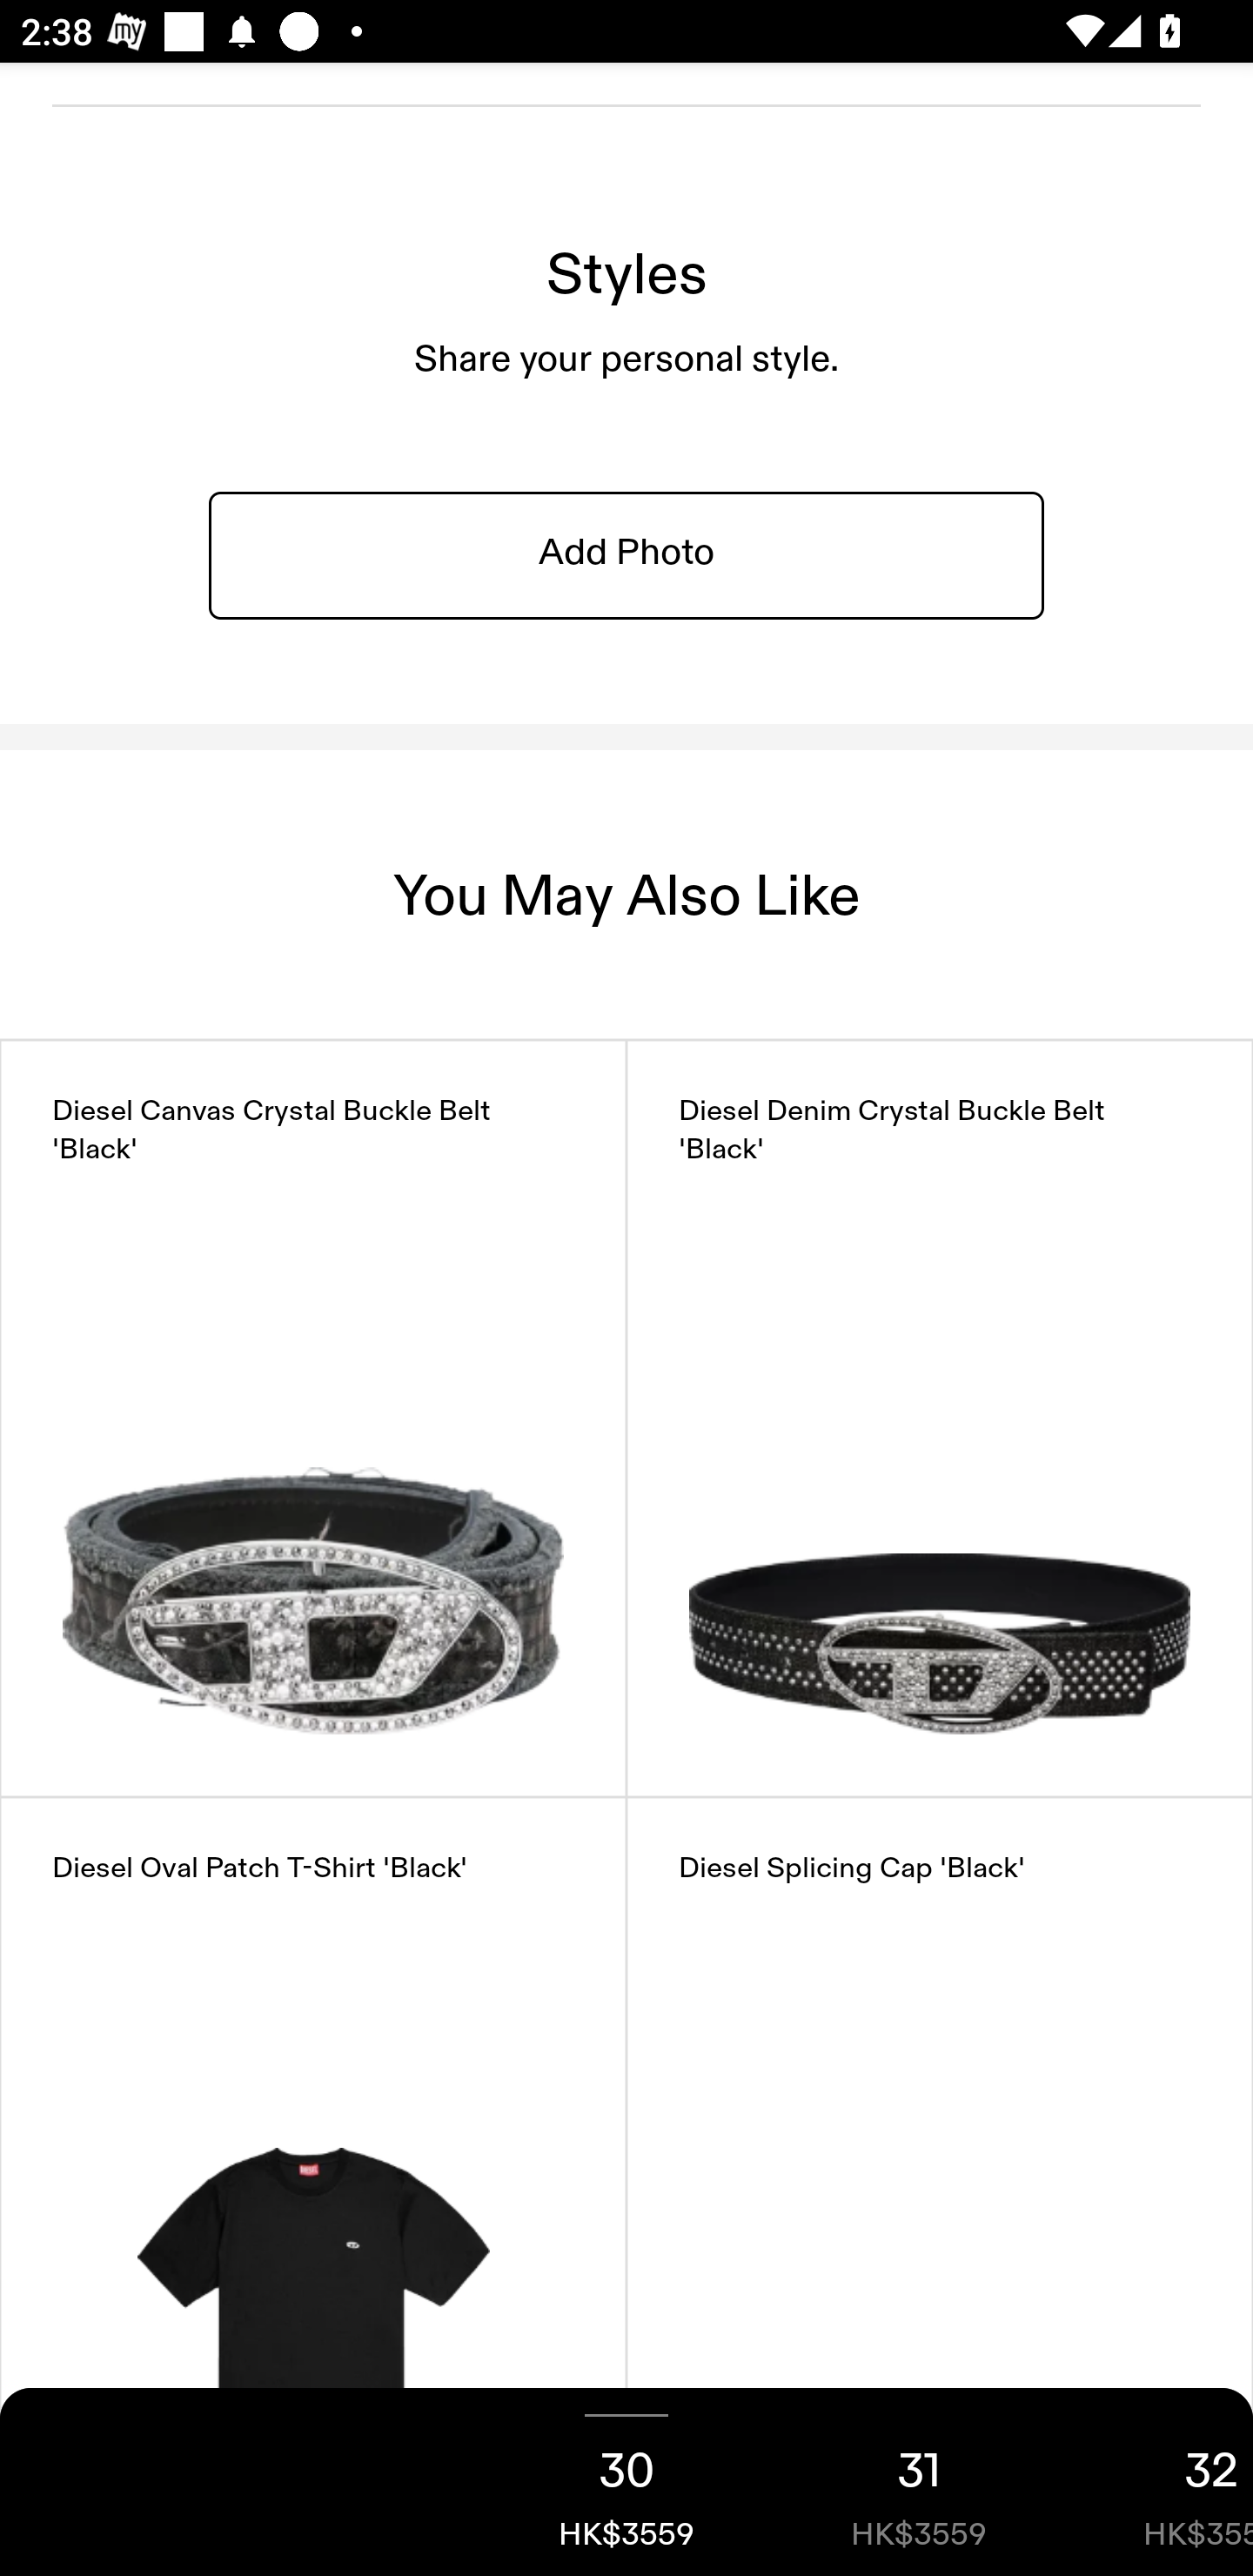 Image resolution: width=1253 pixels, height=2576 pixels. I want to click on Diesel Oval Patch T-Shirt 'Black', so click(313, 2177).